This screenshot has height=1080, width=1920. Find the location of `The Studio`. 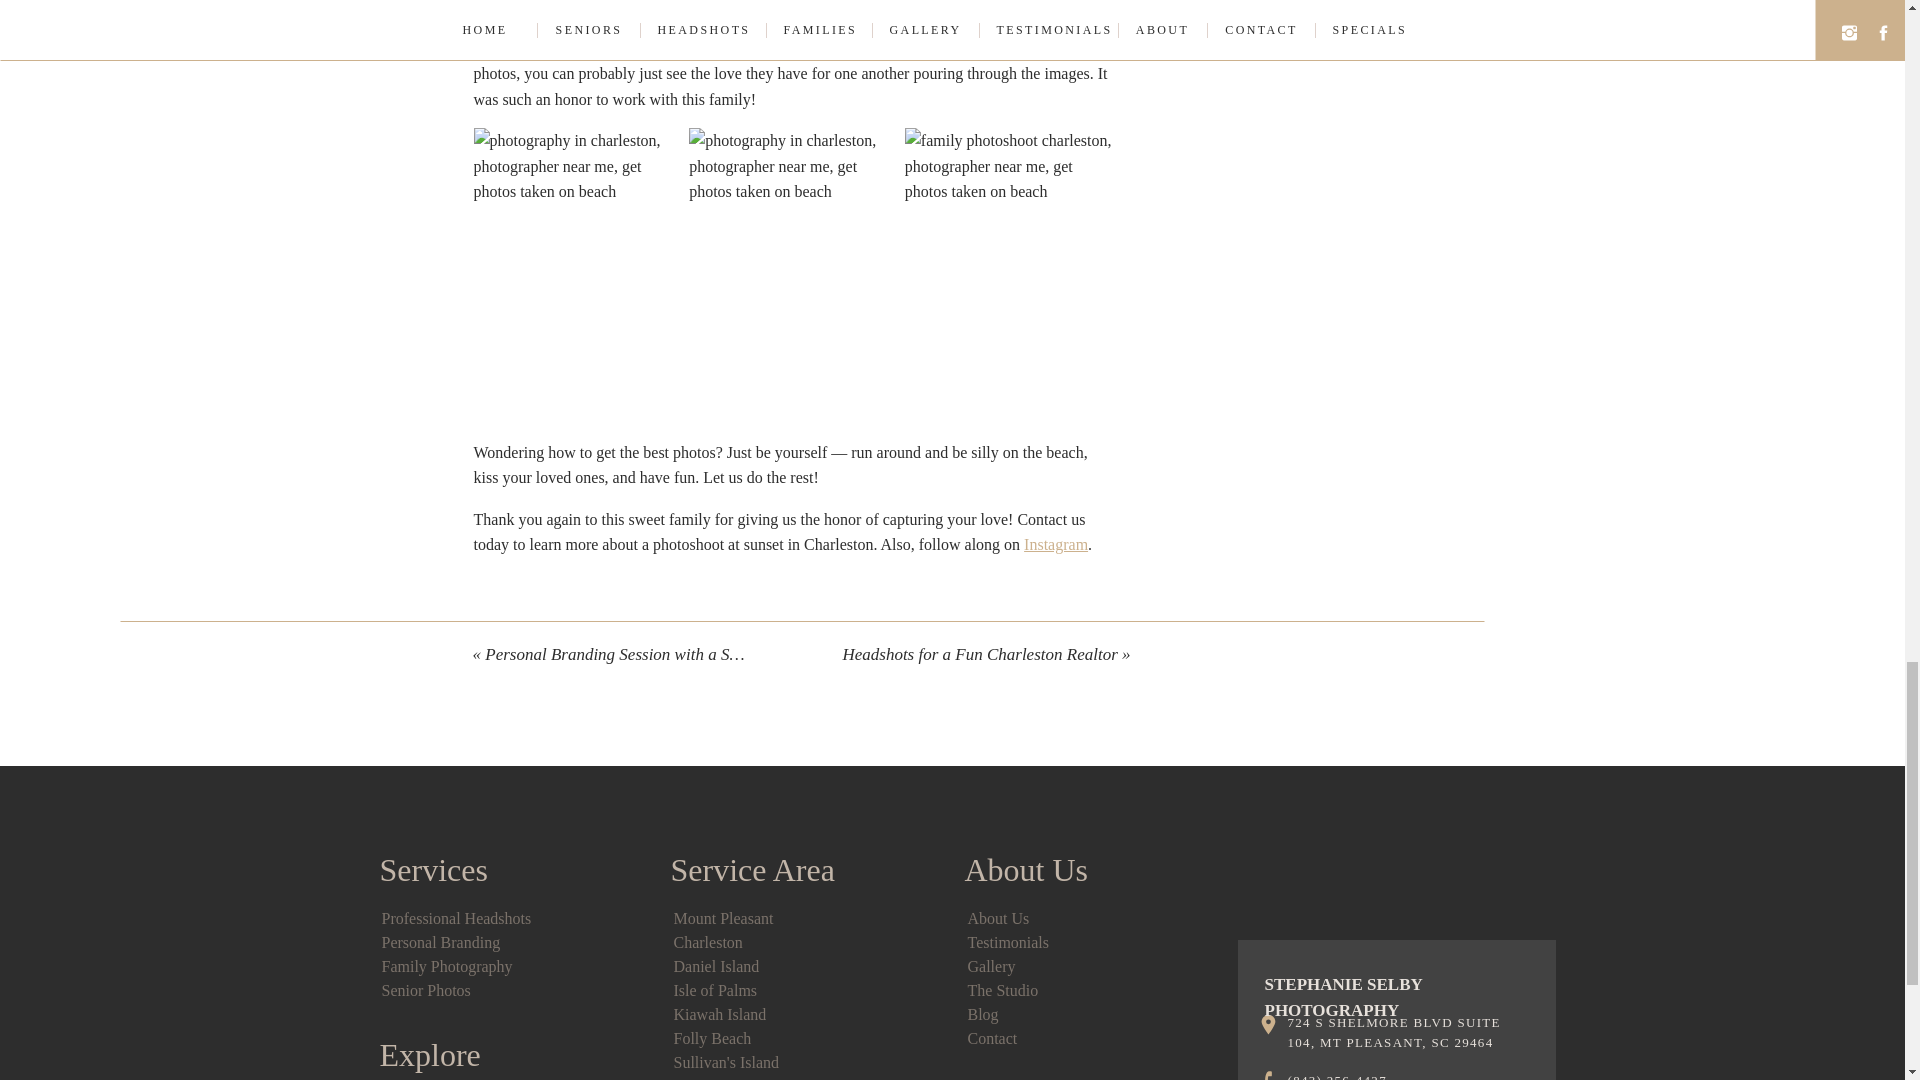

The Studio is located at coordinates (1002, 990).